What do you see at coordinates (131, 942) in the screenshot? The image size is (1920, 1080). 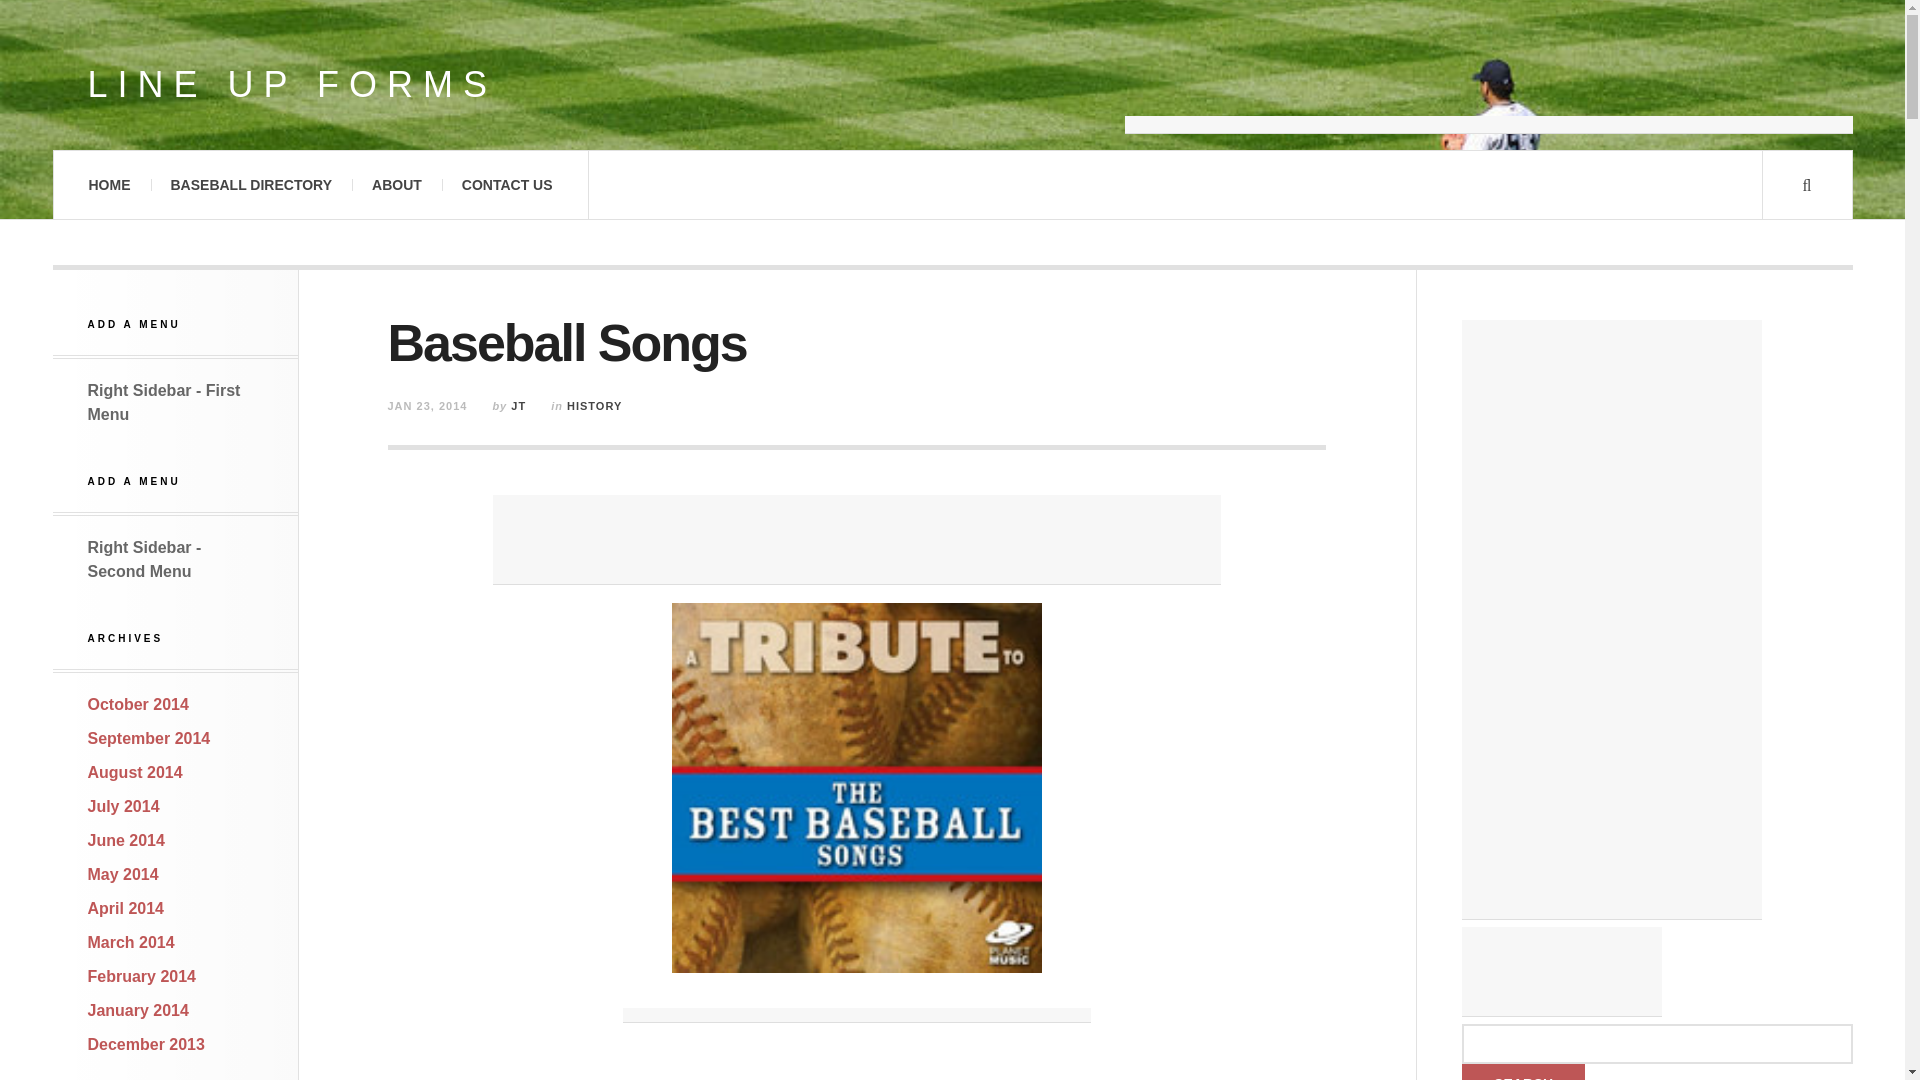 I see `March 2014` at bounding box center [131, 942].